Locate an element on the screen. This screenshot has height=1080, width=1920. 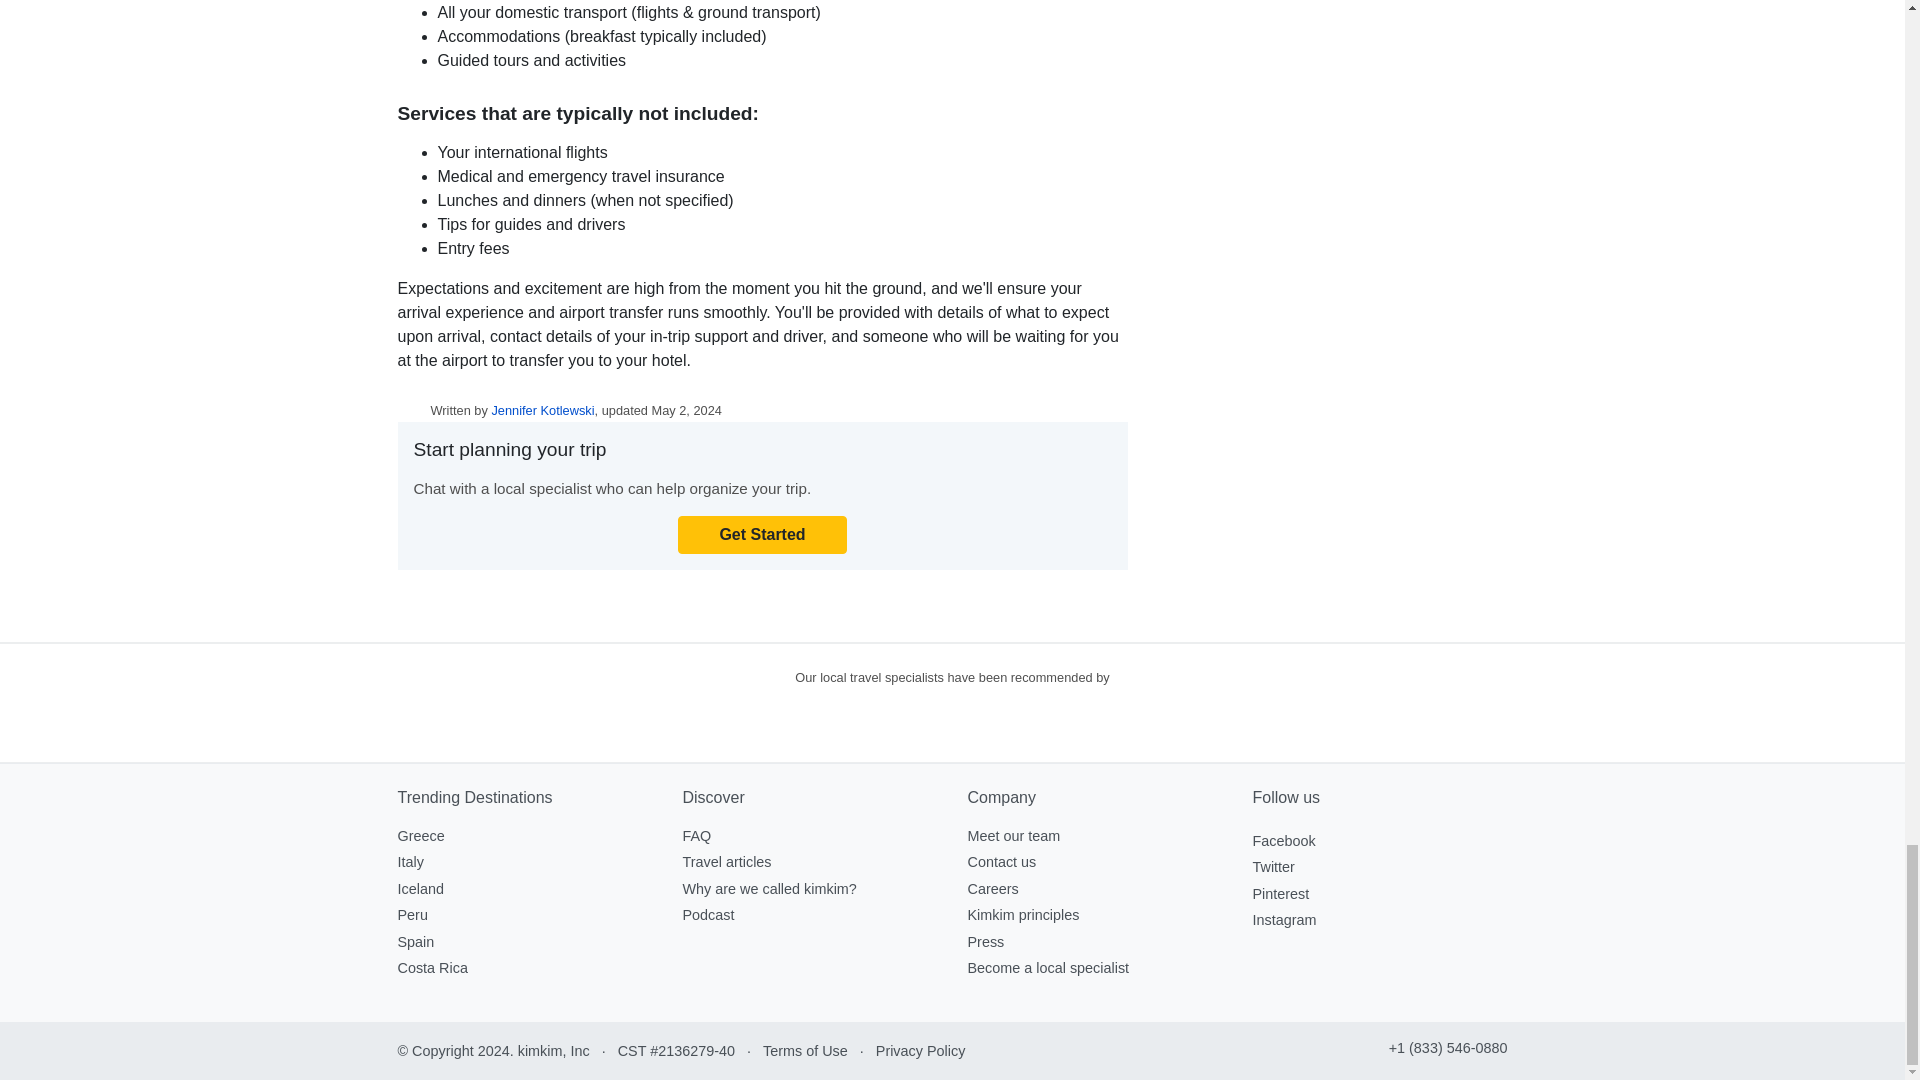
Browse available job openings is located at coordinates (993, 889).